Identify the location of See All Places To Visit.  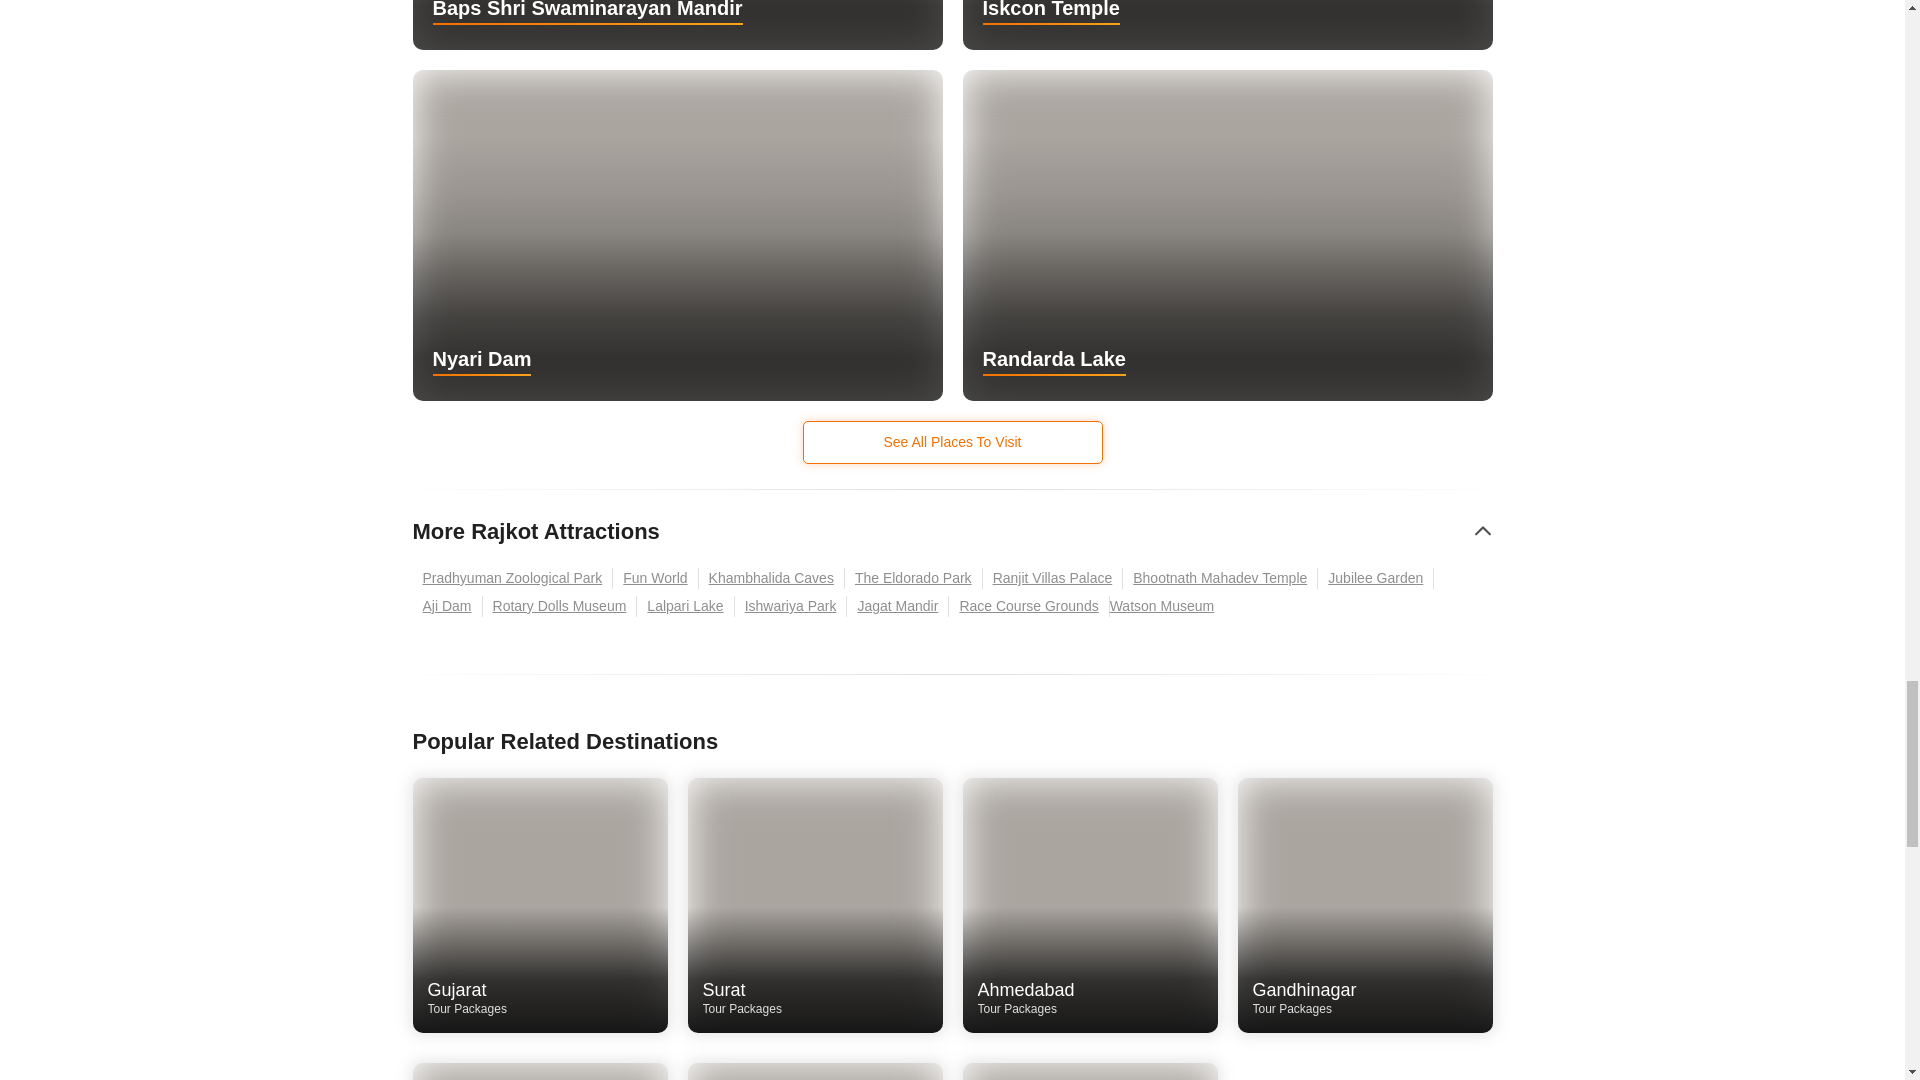
(952, 442).